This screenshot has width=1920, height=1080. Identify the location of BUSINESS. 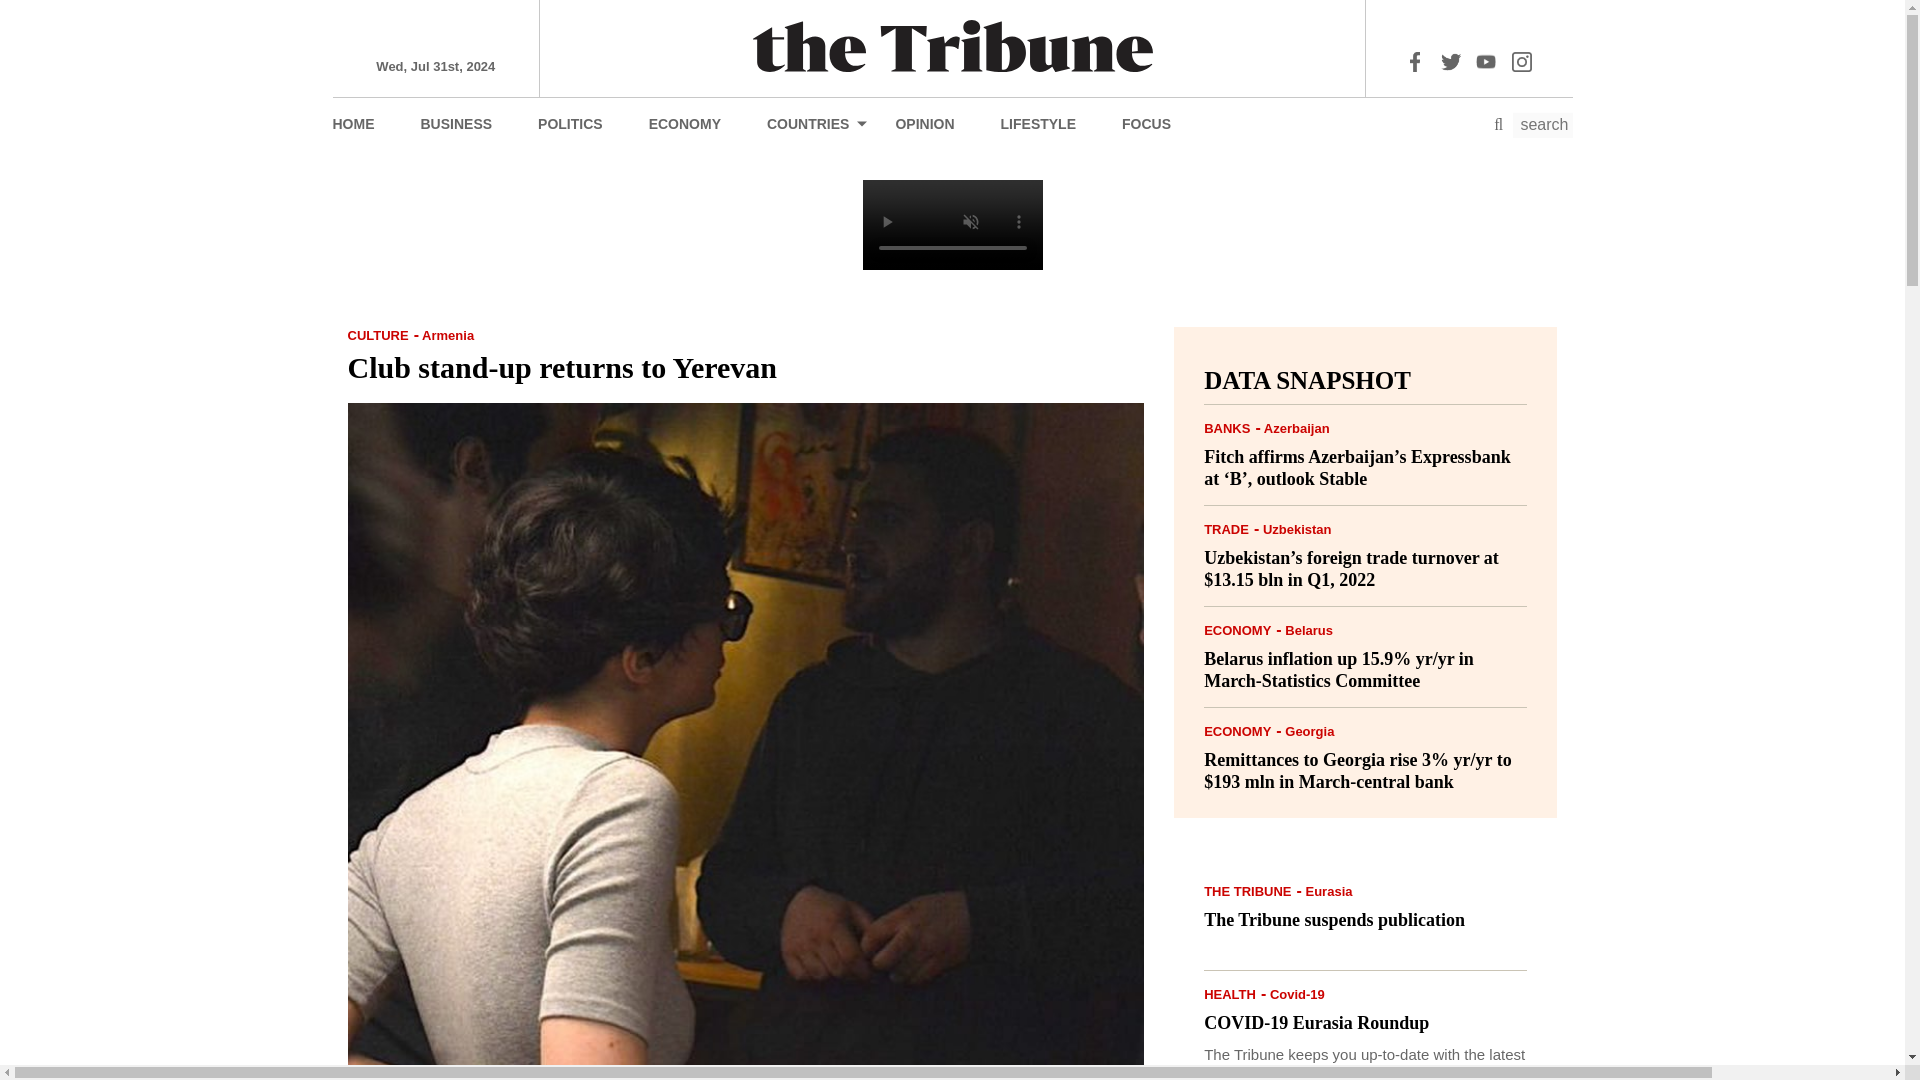
(456, 123).